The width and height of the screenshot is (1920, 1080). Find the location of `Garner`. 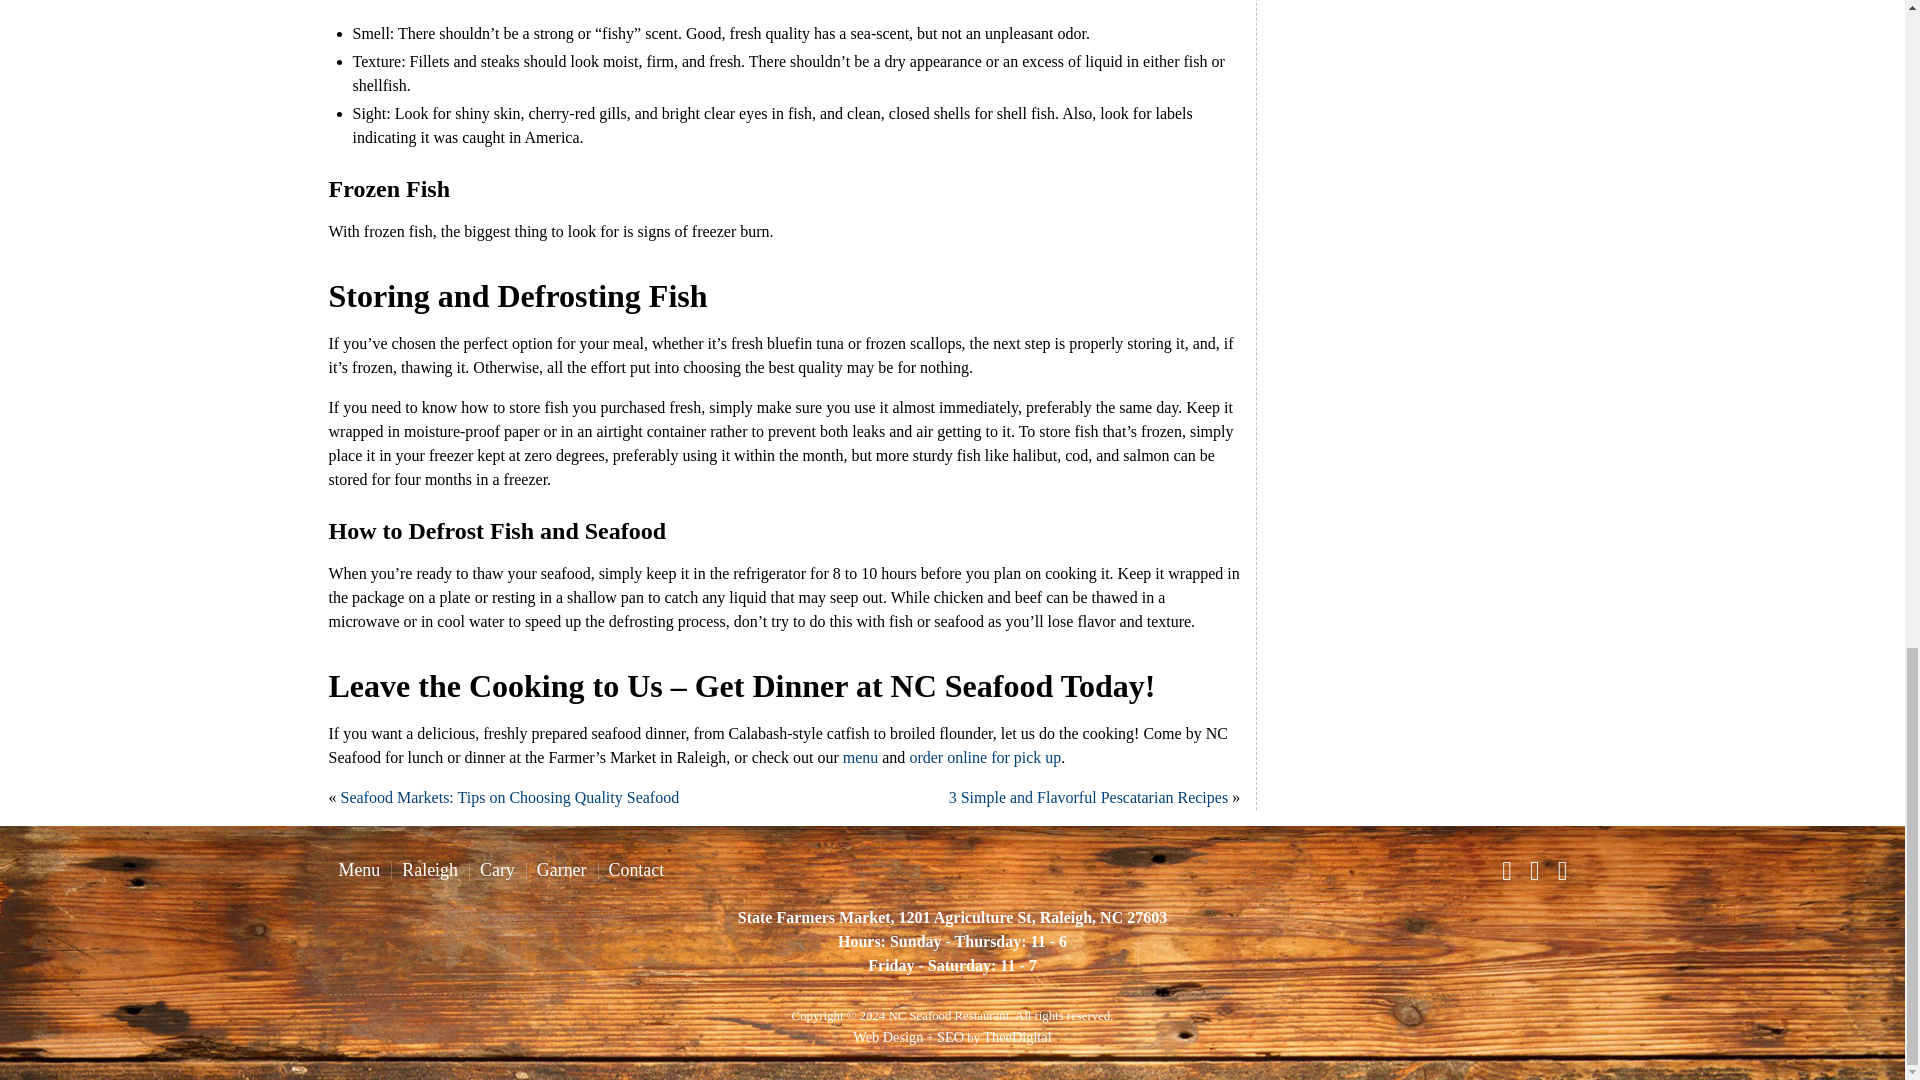

Garner is located at coordinates (562, 870).